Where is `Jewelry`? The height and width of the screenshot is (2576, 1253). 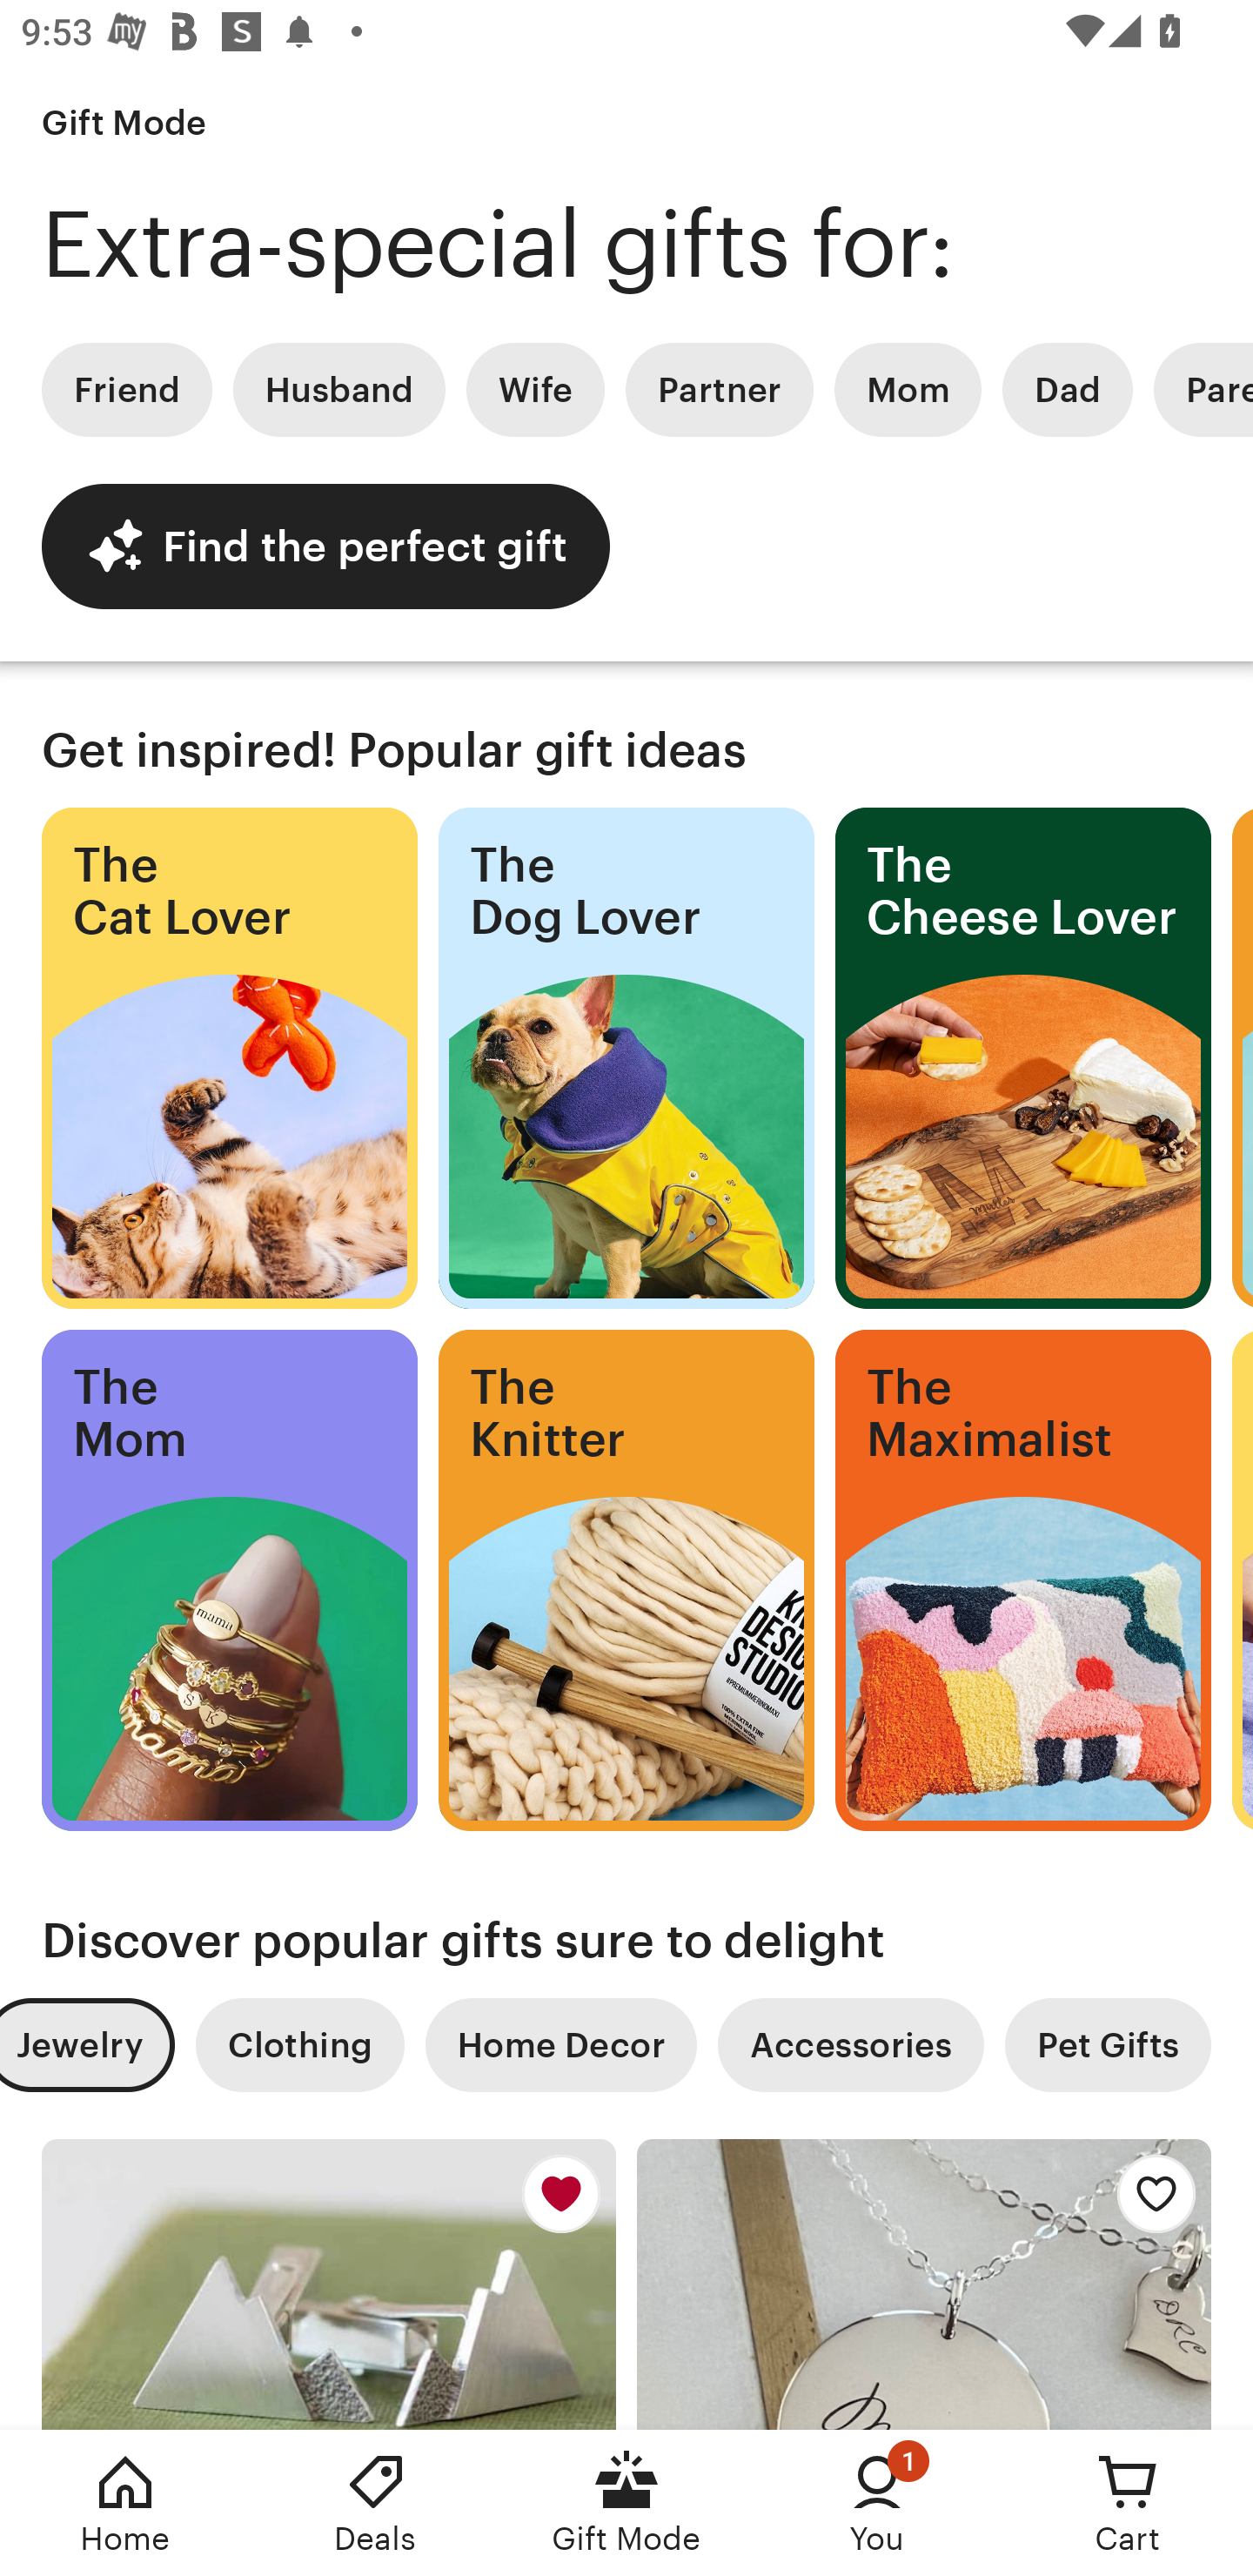
Jewelry is located at coordinates (87, 2045).